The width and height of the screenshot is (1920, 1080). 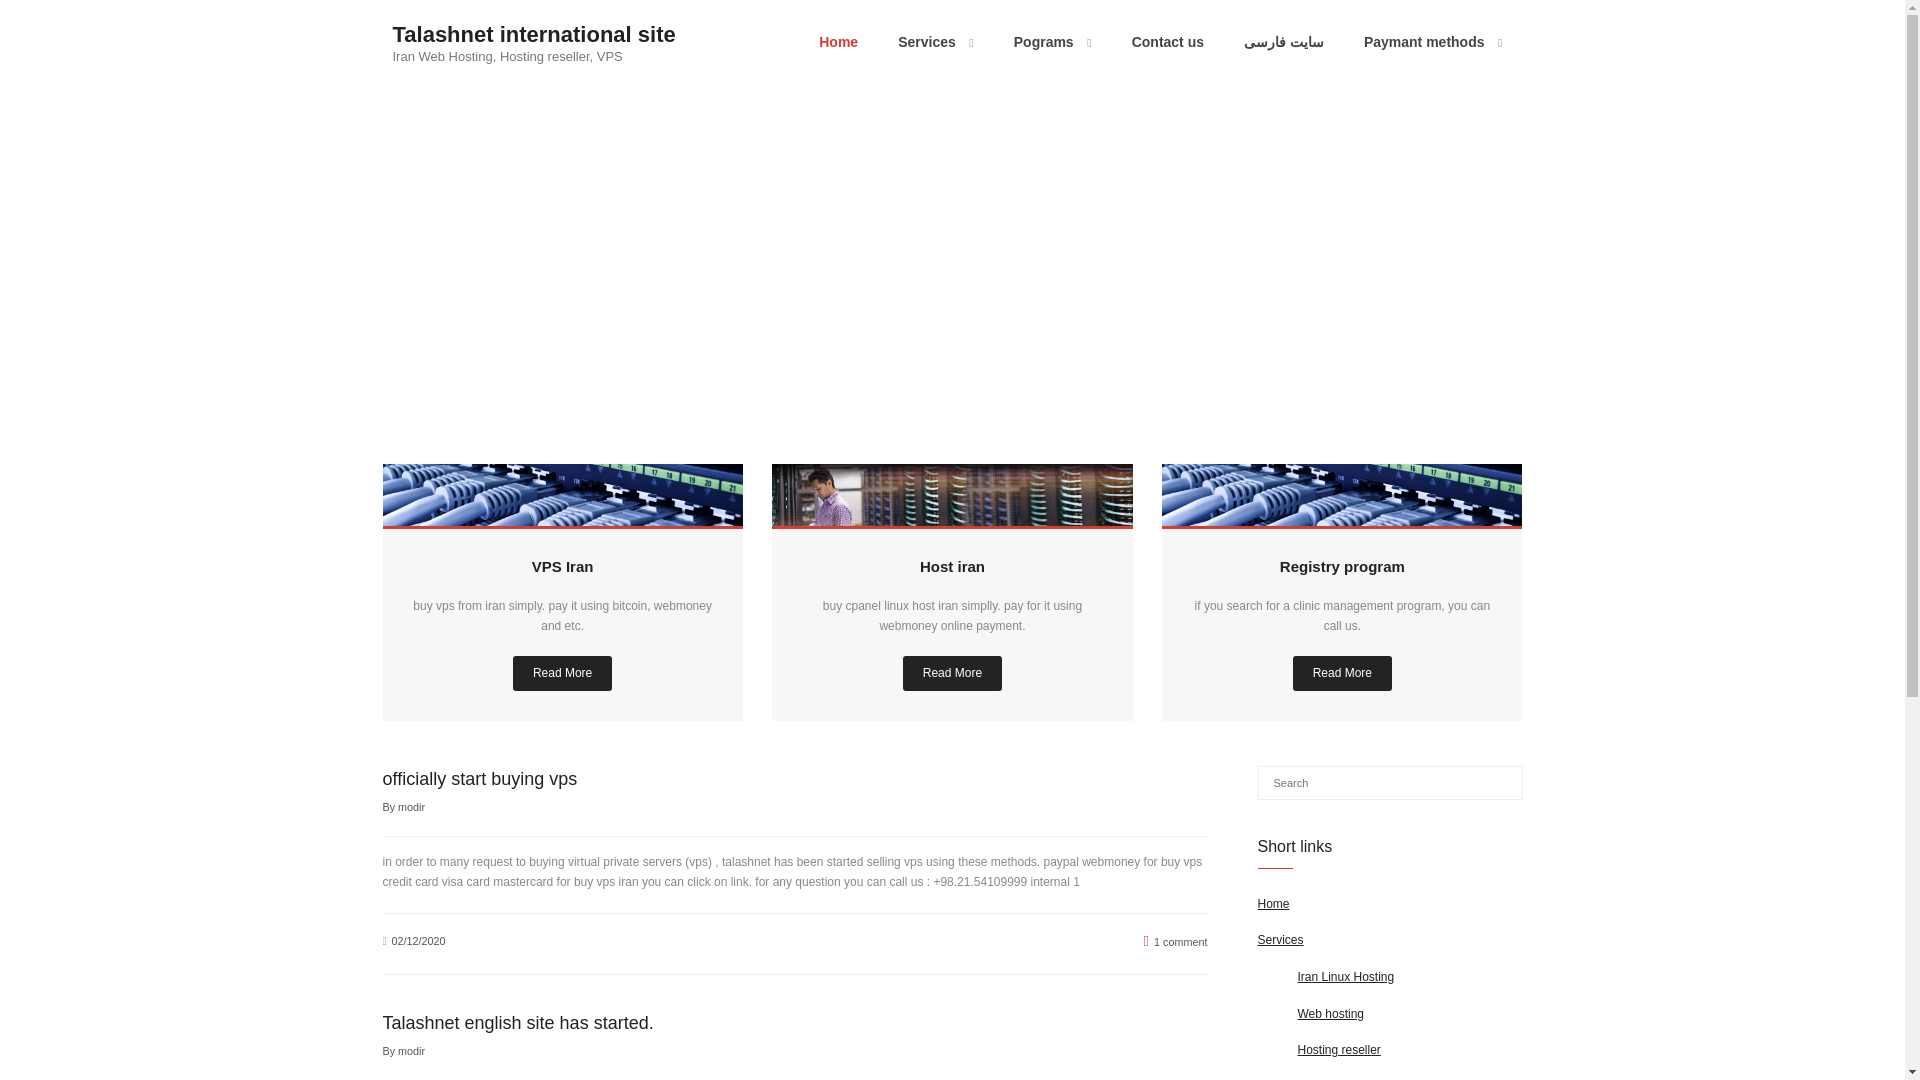 What do you see at coordinates (1052, 42) in the screenshot?
I see `Pograms` at bounding box center [1052, 42].